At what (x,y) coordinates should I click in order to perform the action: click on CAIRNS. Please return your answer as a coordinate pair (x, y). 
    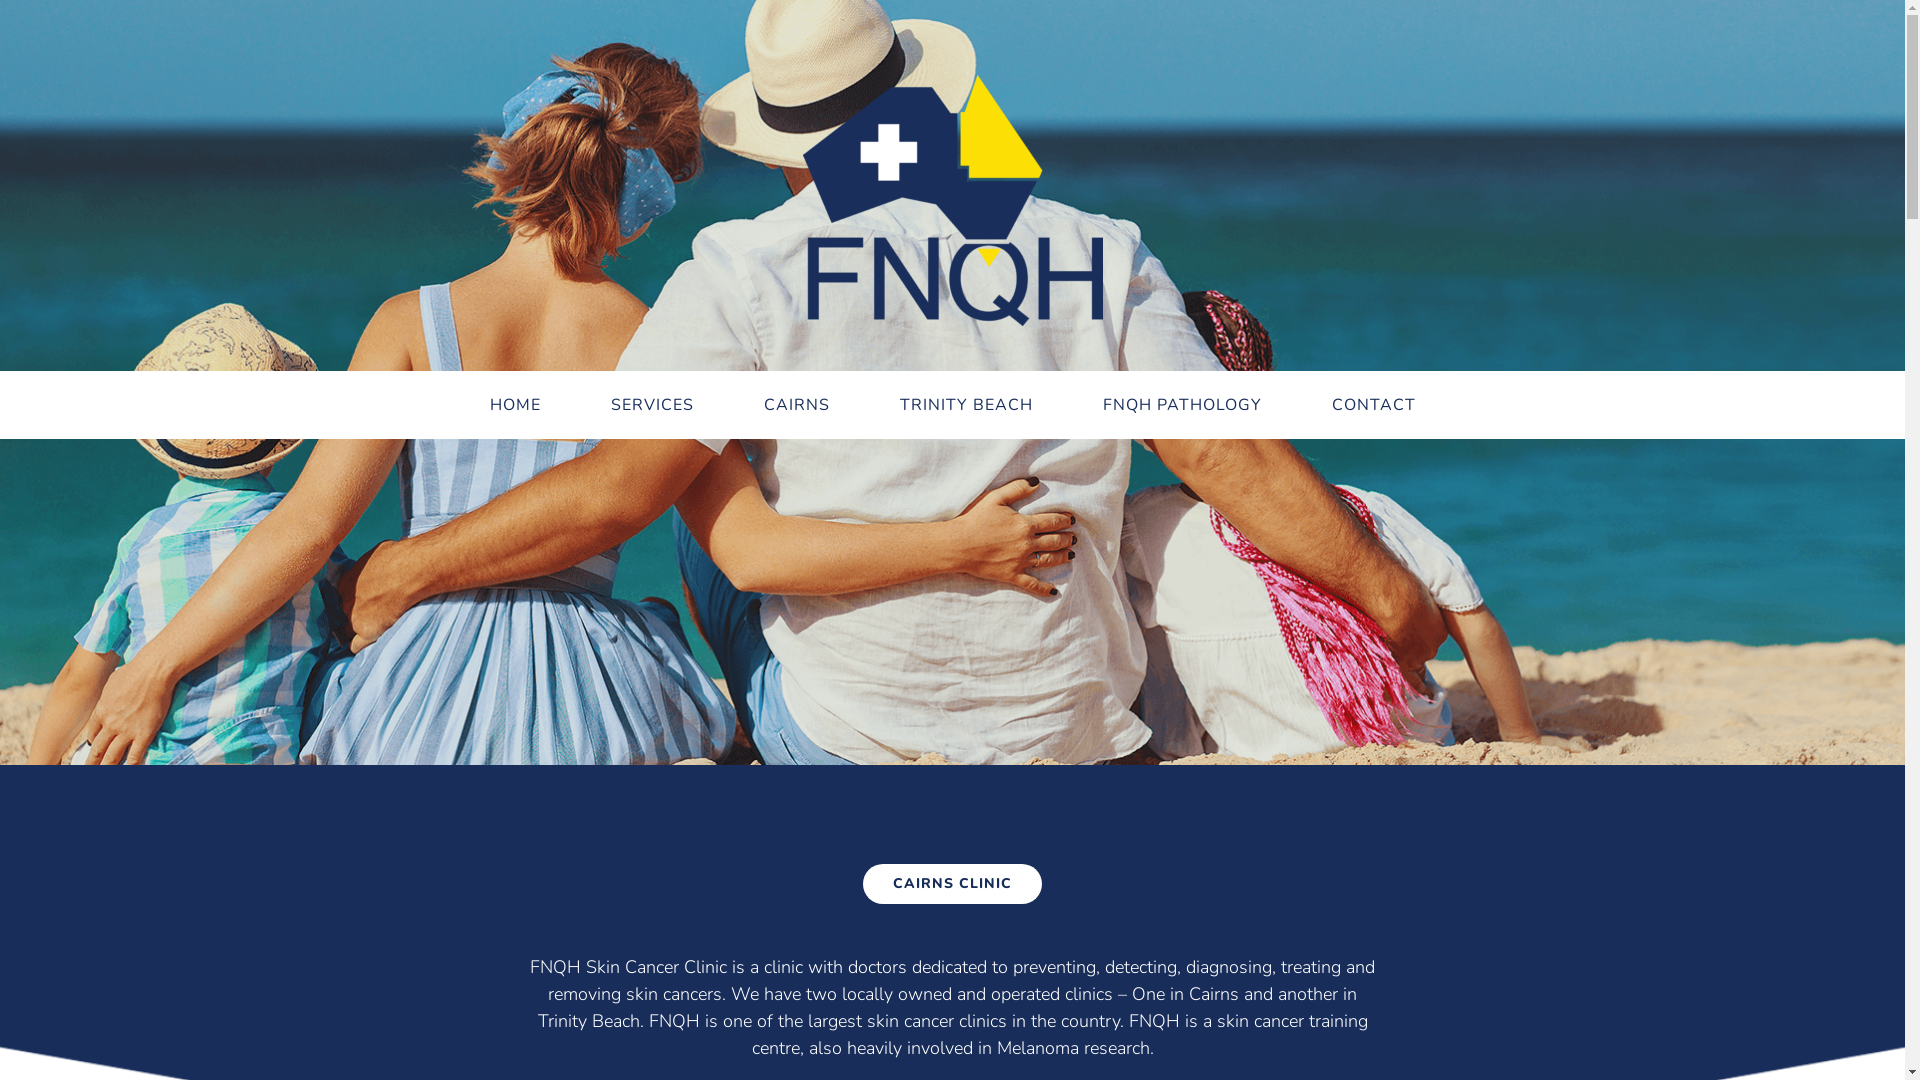
    Looking at the image, I should click on (796, 405).